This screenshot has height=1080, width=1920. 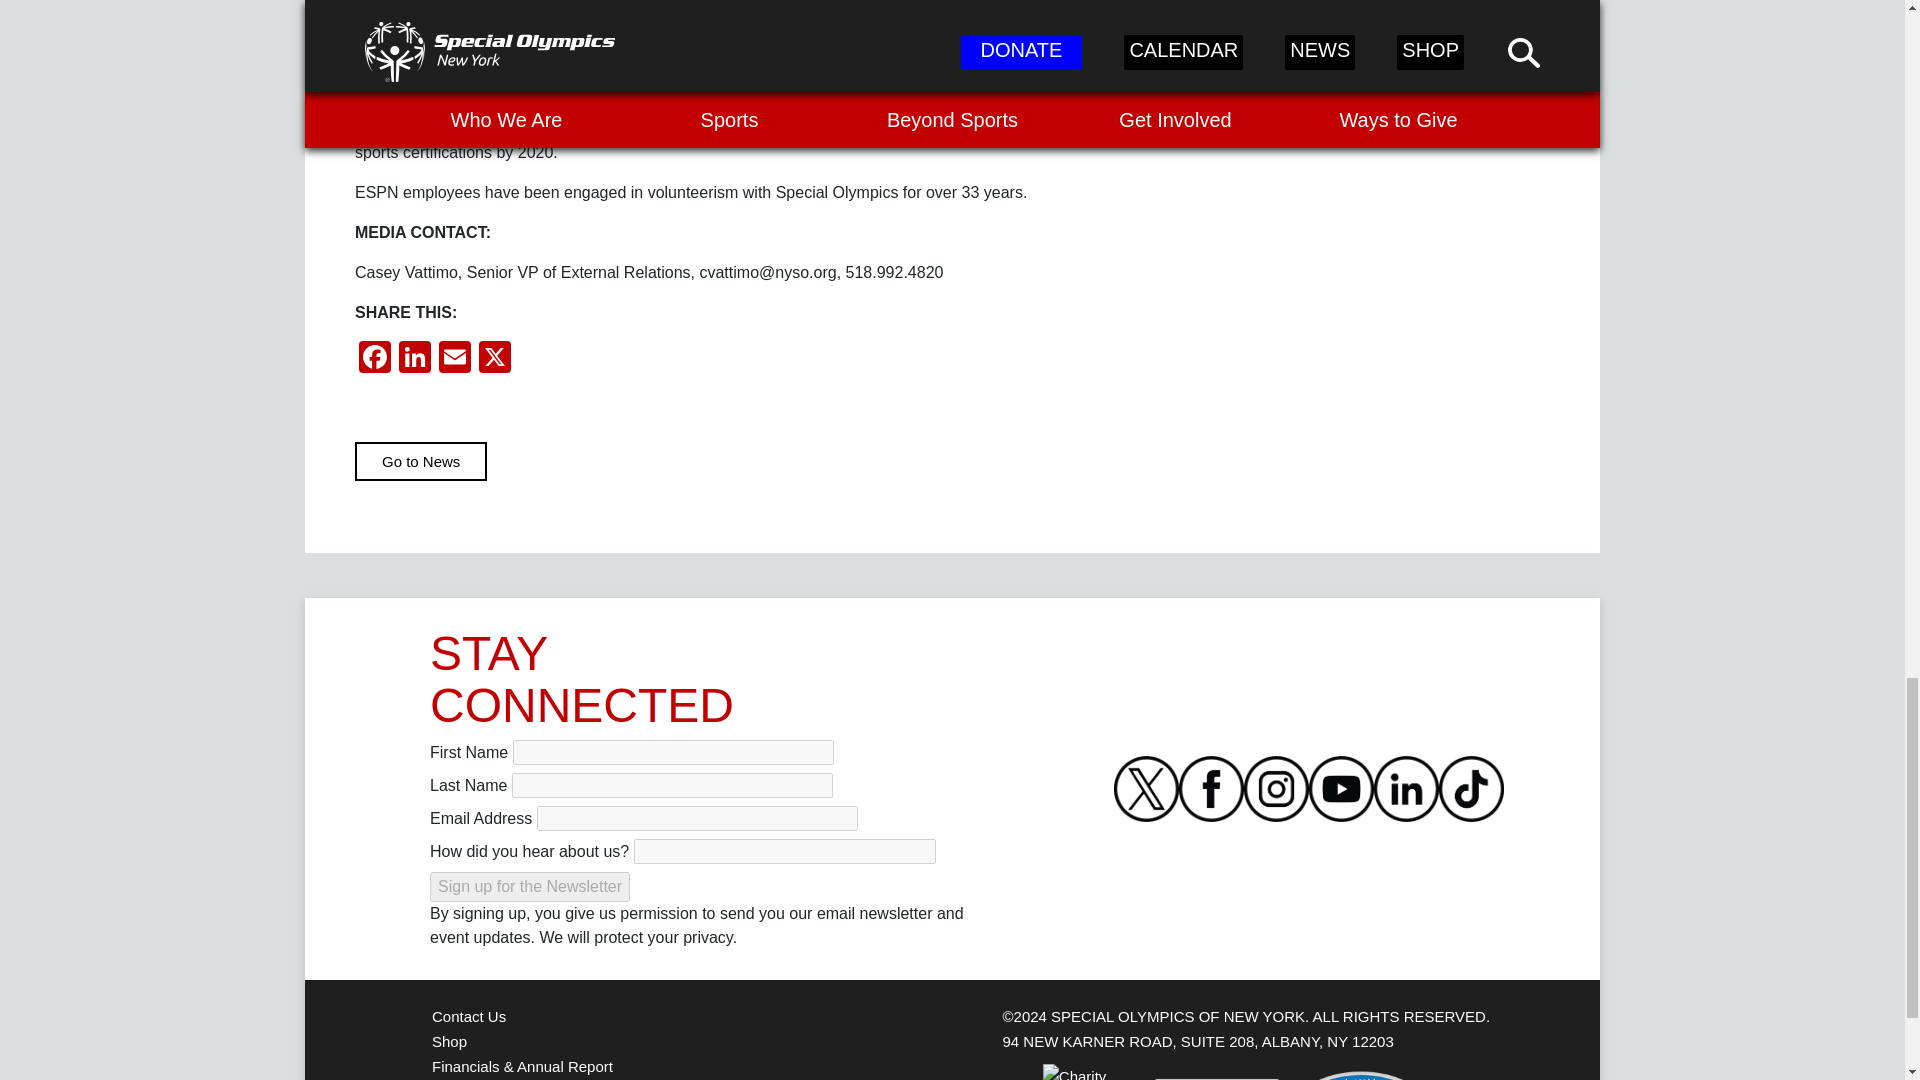 I want to click on LinkedIn, so click(x=415, y=360).